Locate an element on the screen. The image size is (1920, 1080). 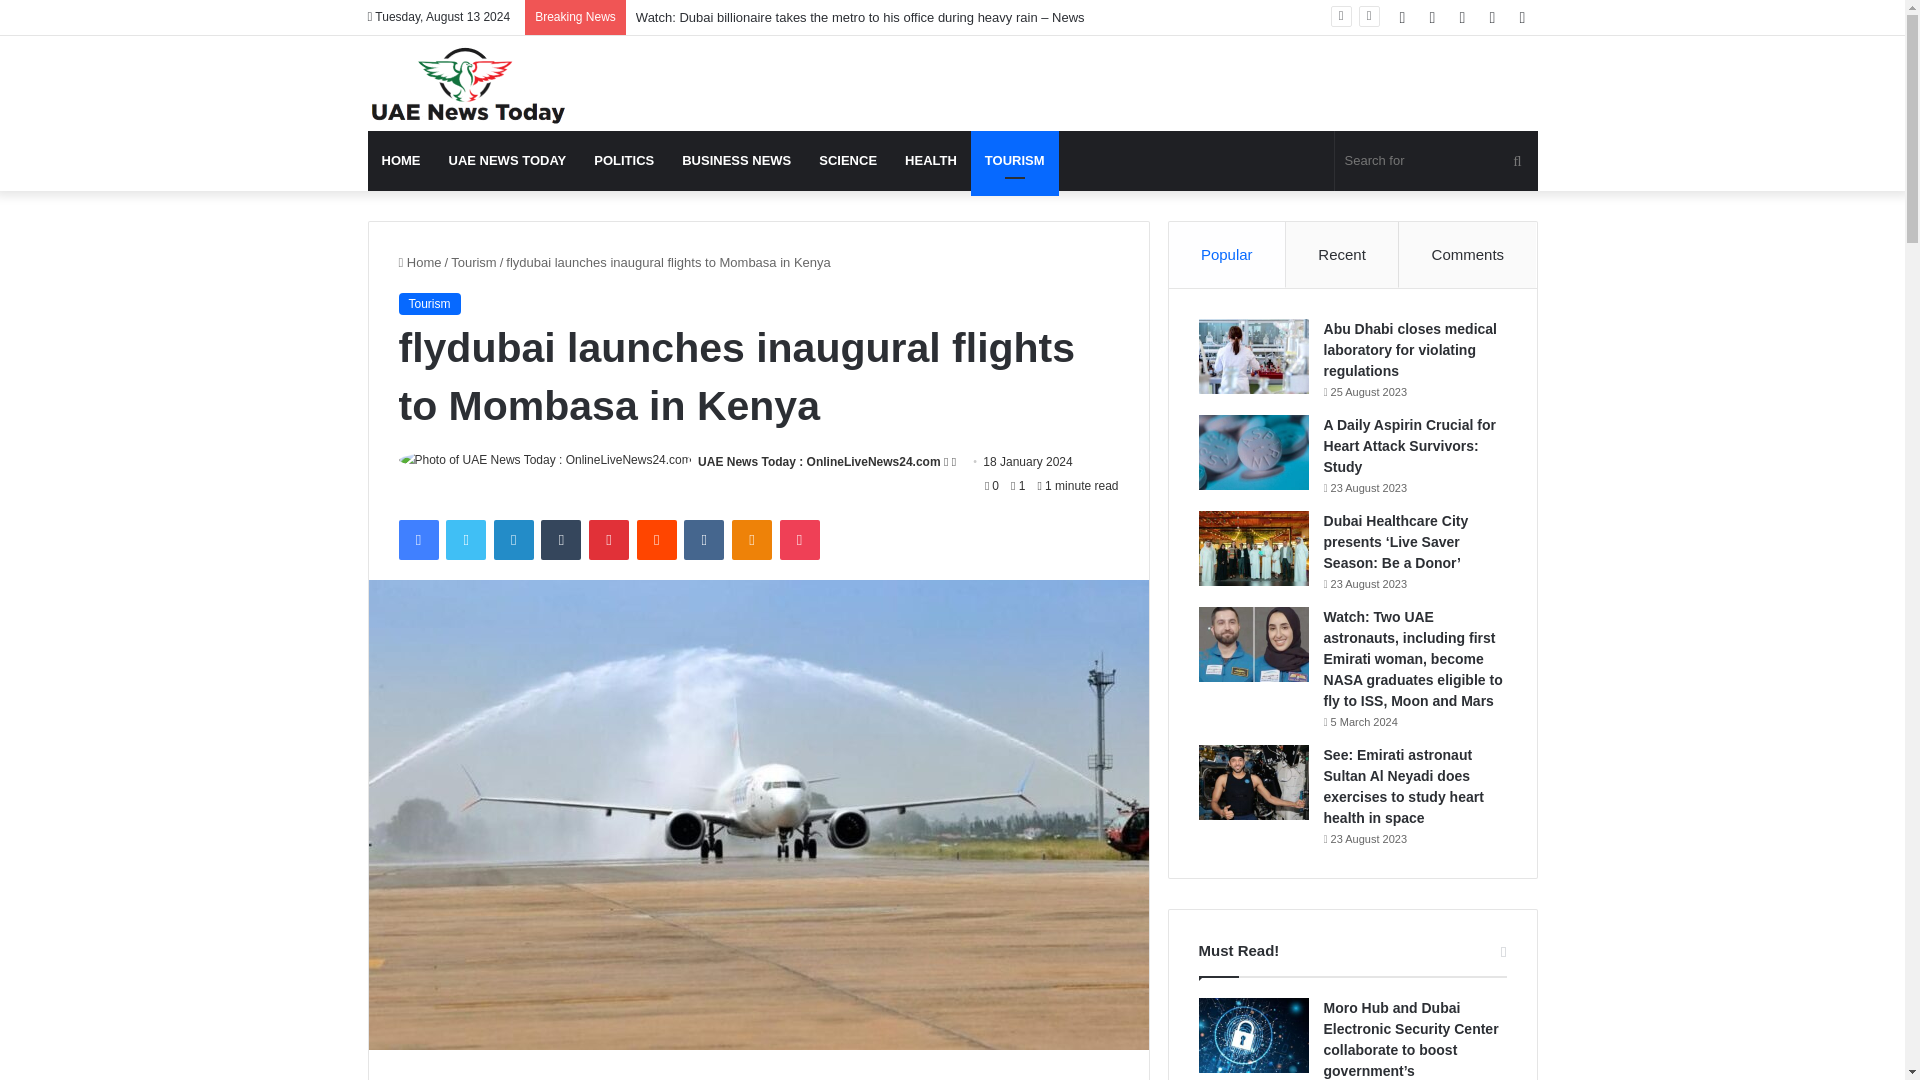
Tumblr is located at coordinates (561, 540).